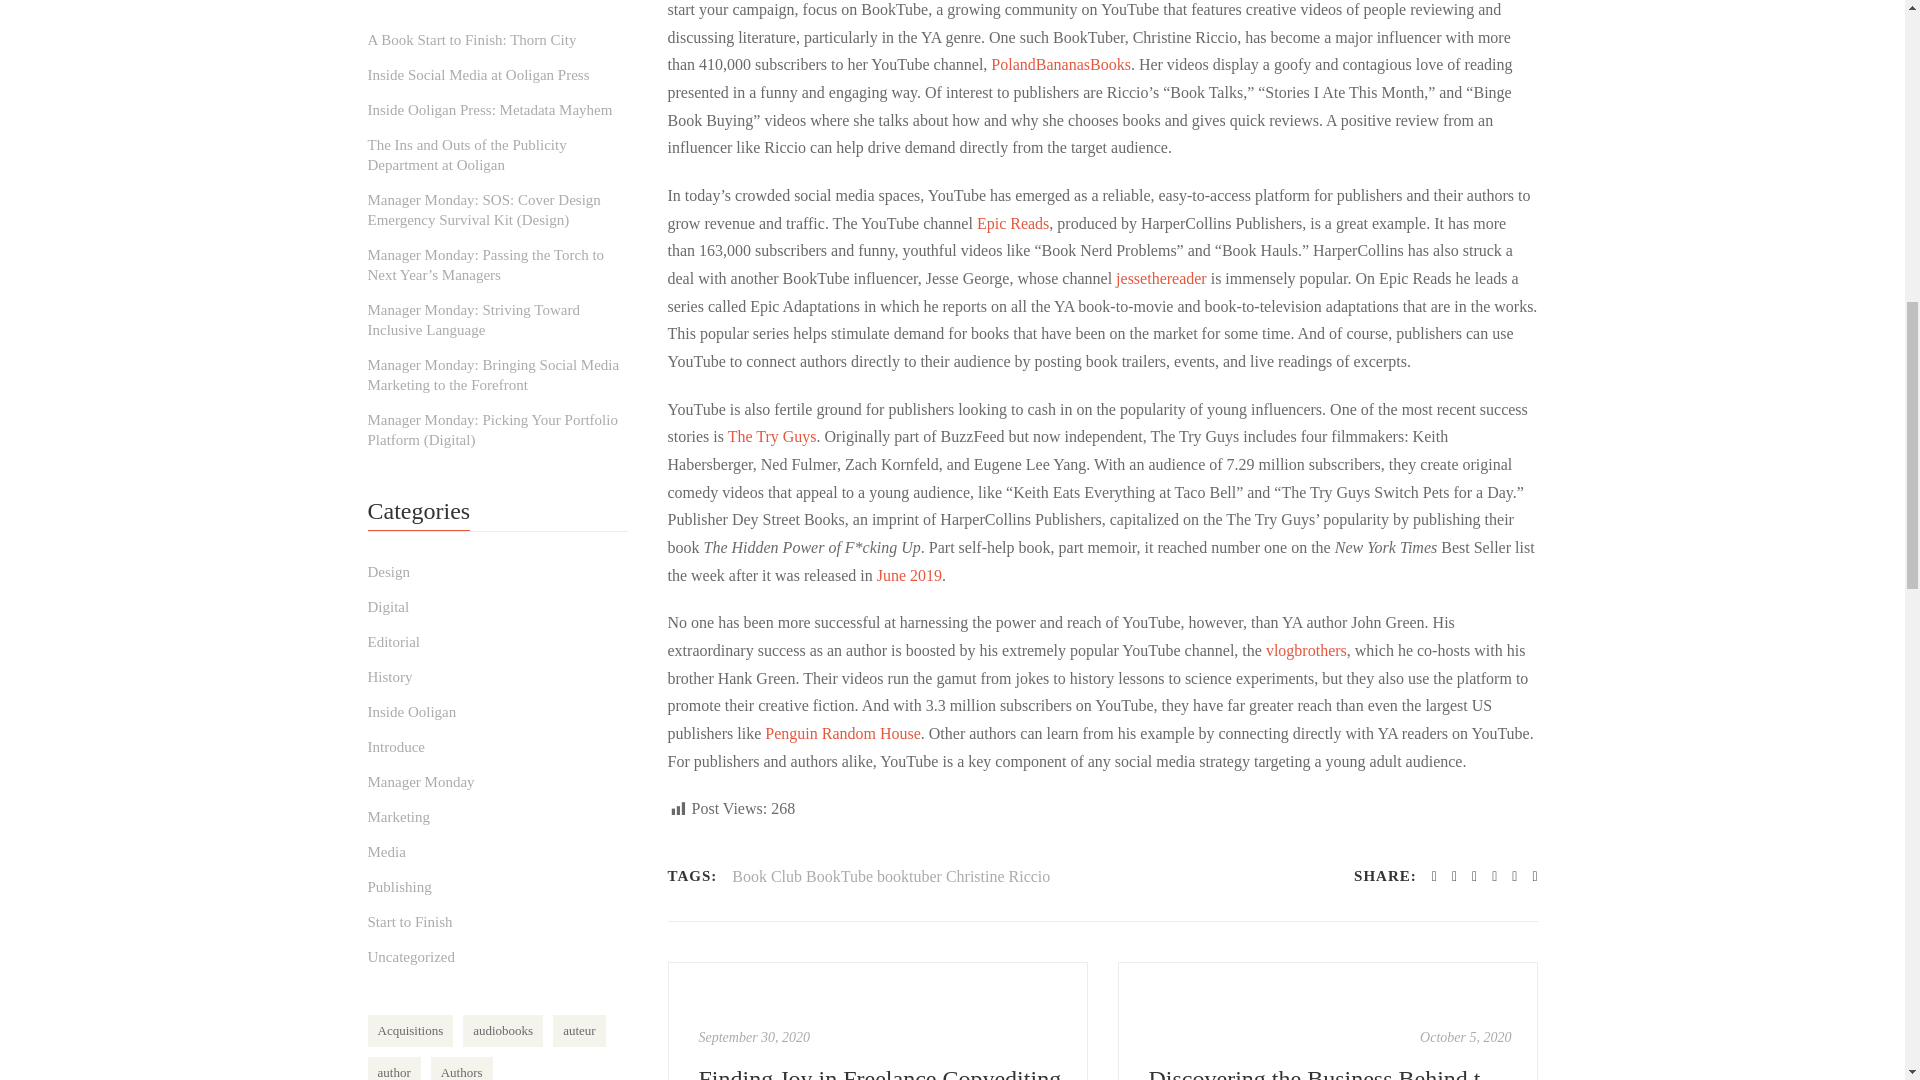  Describe the element at coordinates (890, 876) in the screenshot. I see `Book Club BookTube booktuber Christine Riccio` at that location.